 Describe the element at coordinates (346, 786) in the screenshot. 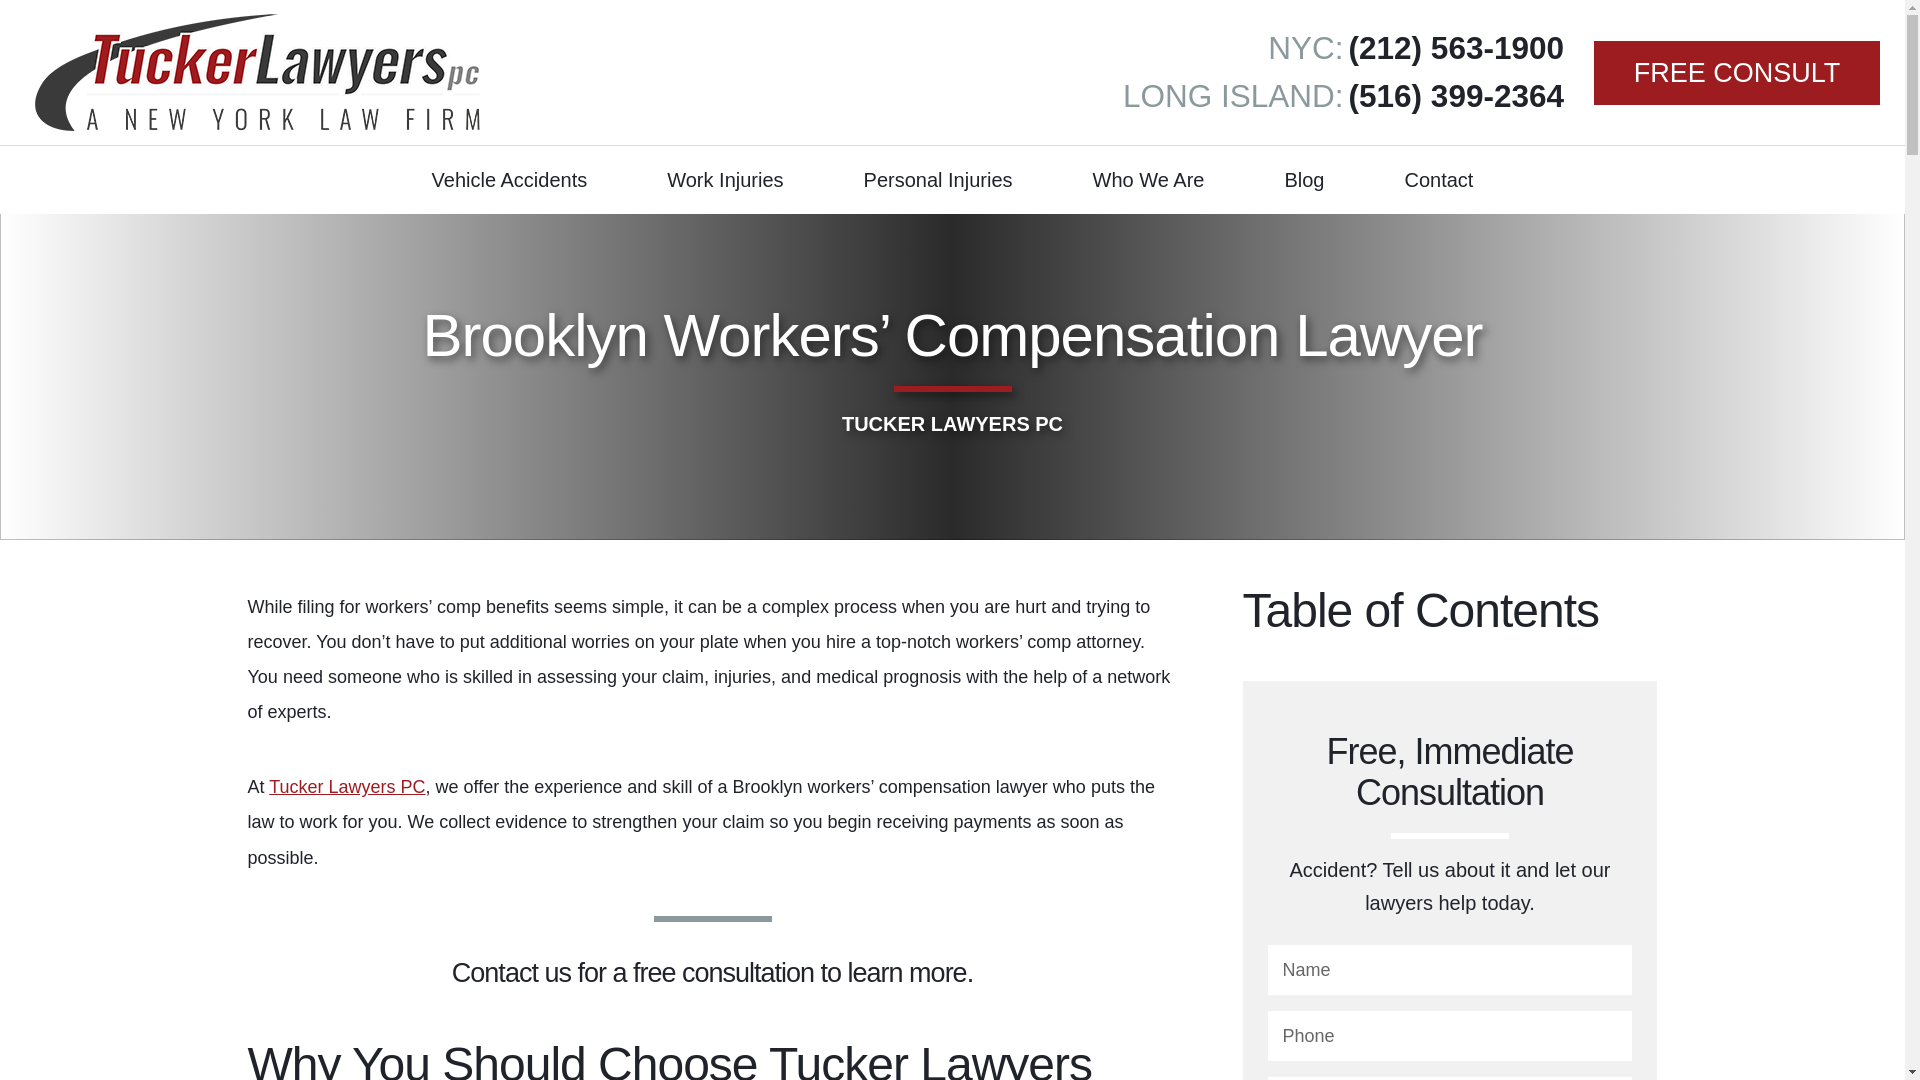

I see `Tucker Lawyers PC` at that location.